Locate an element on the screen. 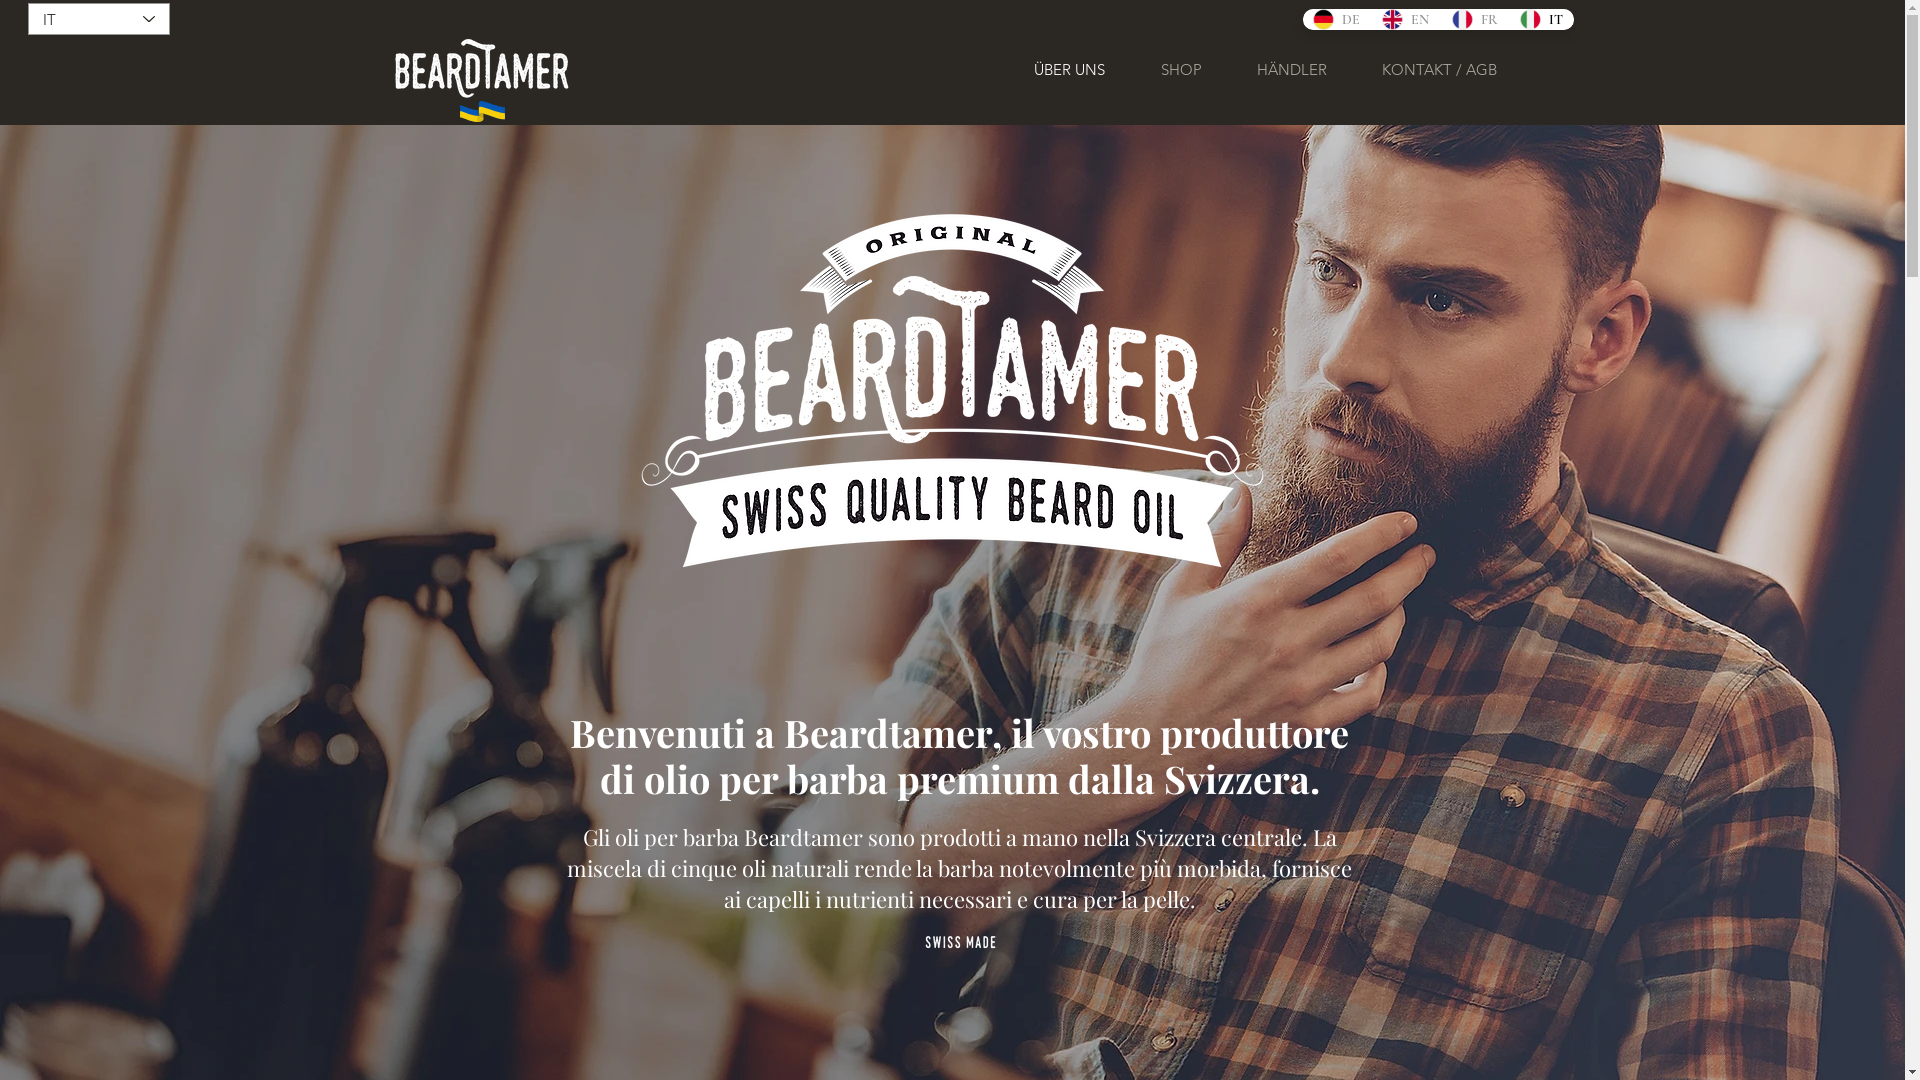 The height and width of the screenshot is (1080, 1920). FR is located at coordinates (1474, 20).